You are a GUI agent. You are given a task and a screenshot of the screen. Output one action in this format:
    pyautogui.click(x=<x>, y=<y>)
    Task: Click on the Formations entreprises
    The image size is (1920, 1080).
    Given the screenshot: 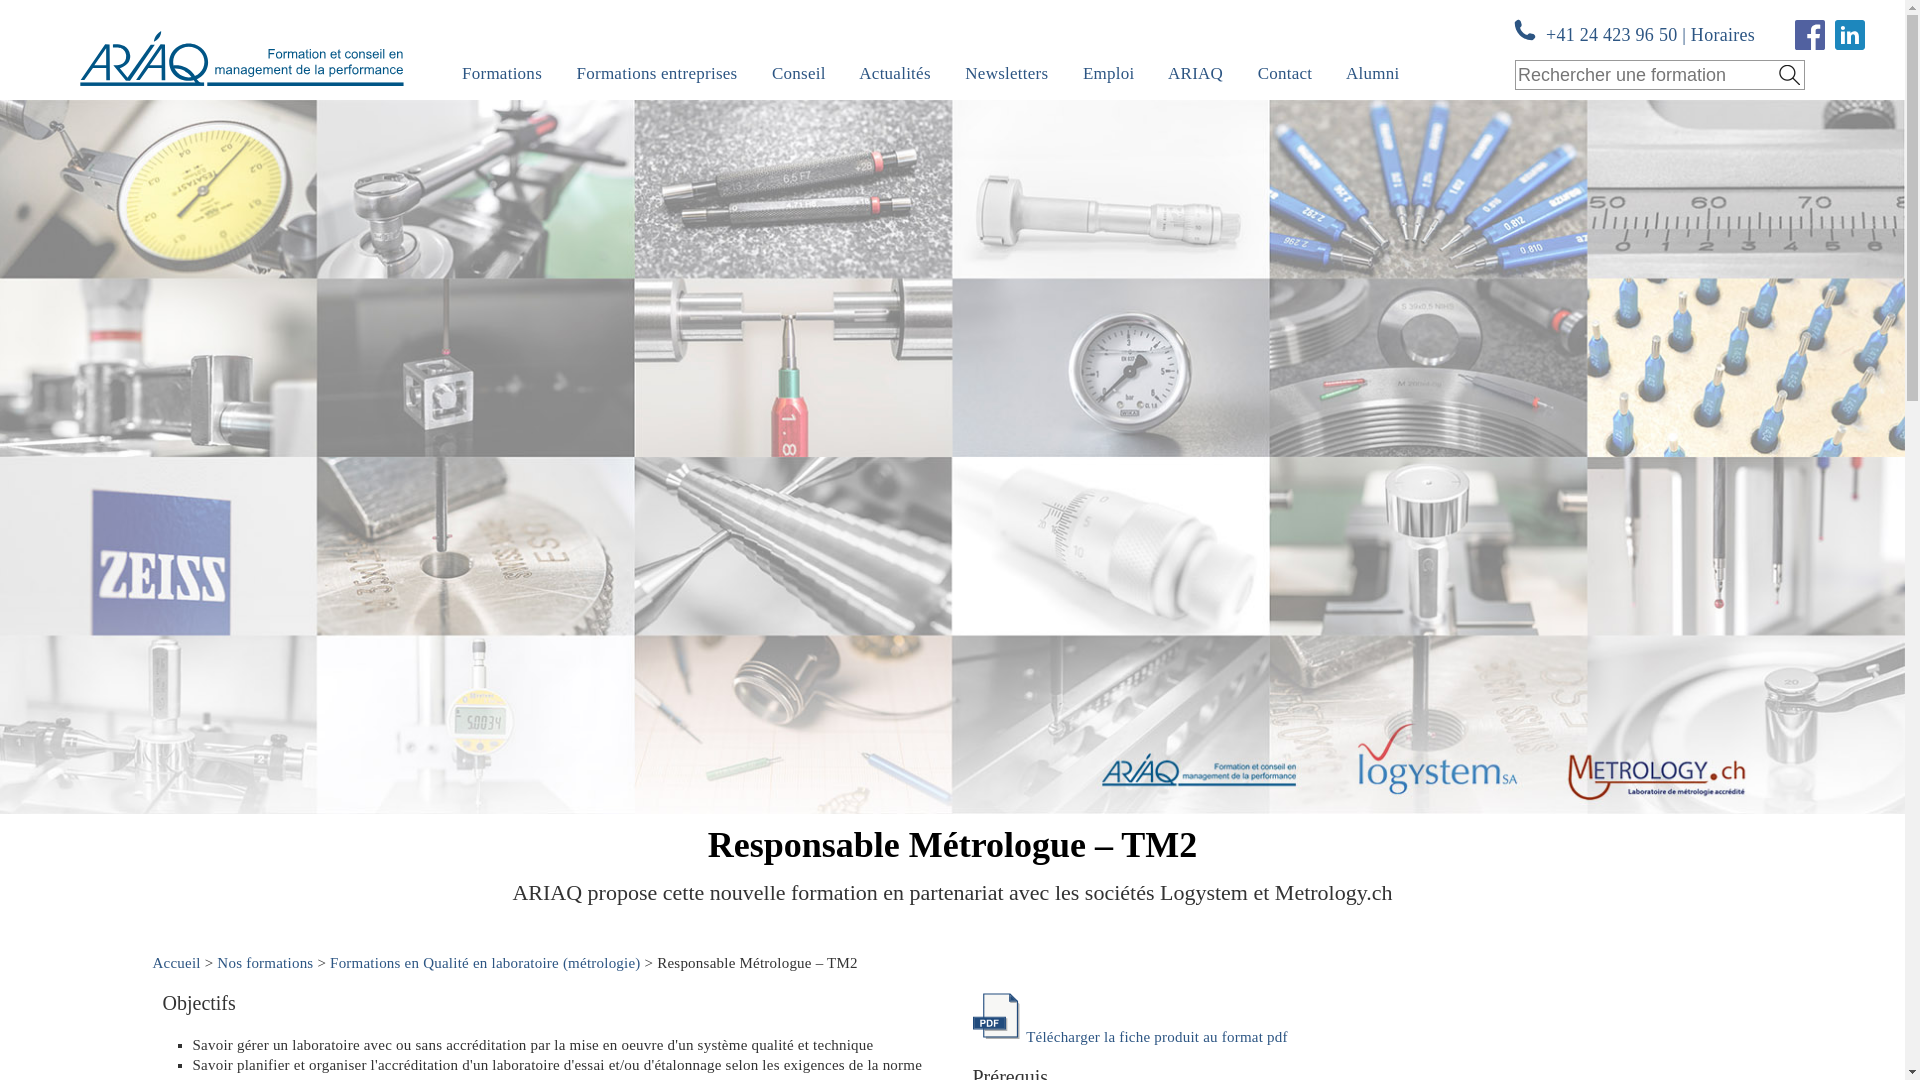 What is the action you would take?
    pyautogui.click(x=658, y=74)
    